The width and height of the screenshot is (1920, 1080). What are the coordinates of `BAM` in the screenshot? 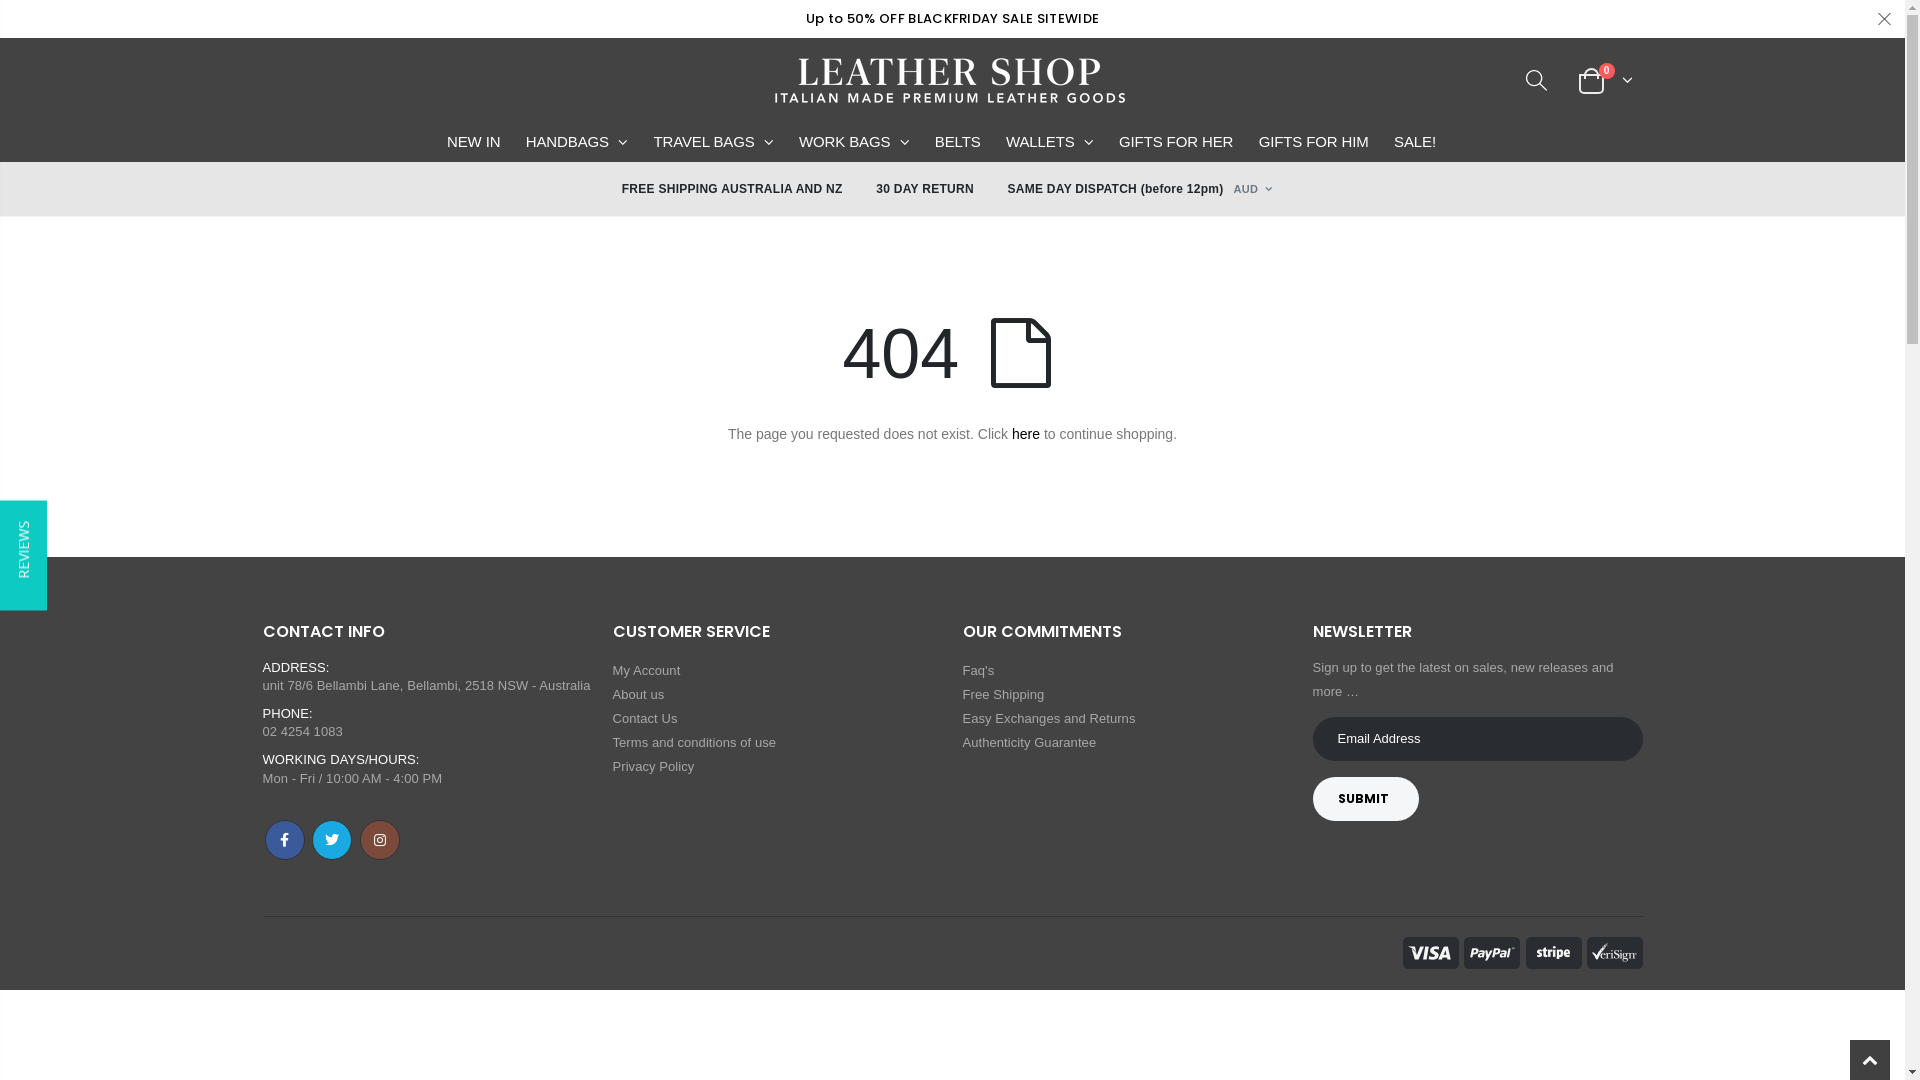 It's located at (1252, 462).